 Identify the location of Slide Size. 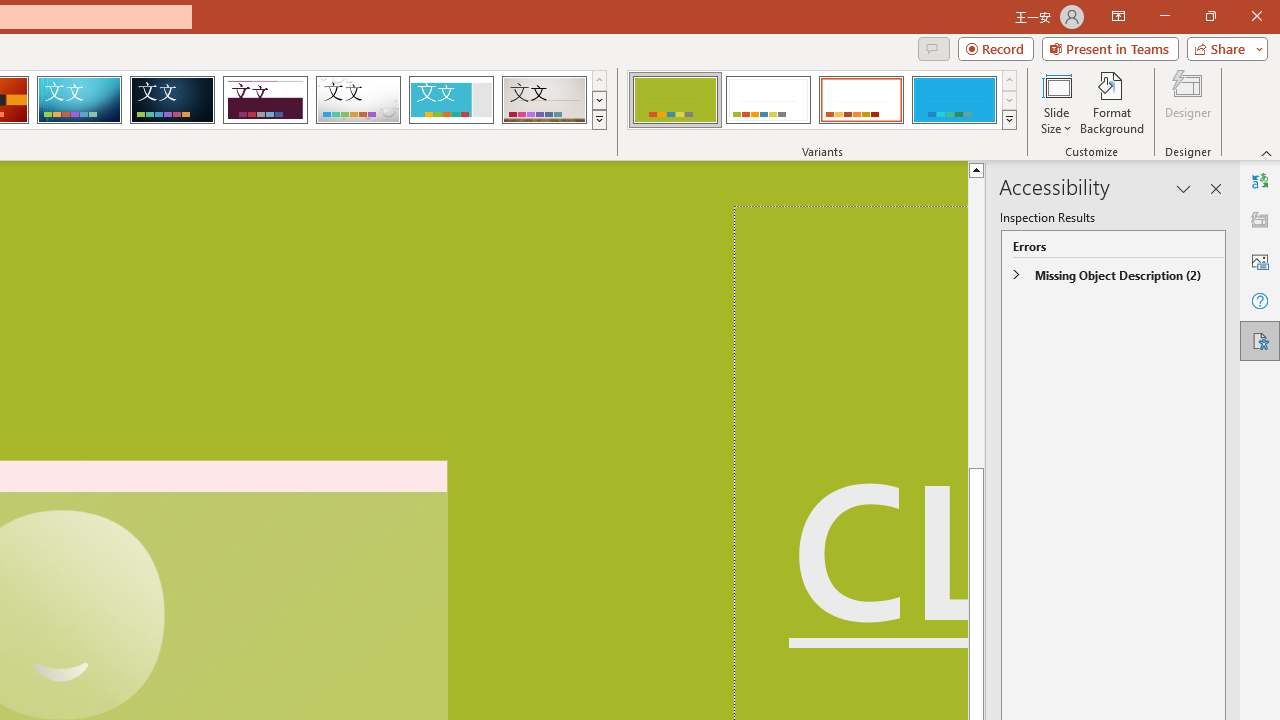
(1056, 102).